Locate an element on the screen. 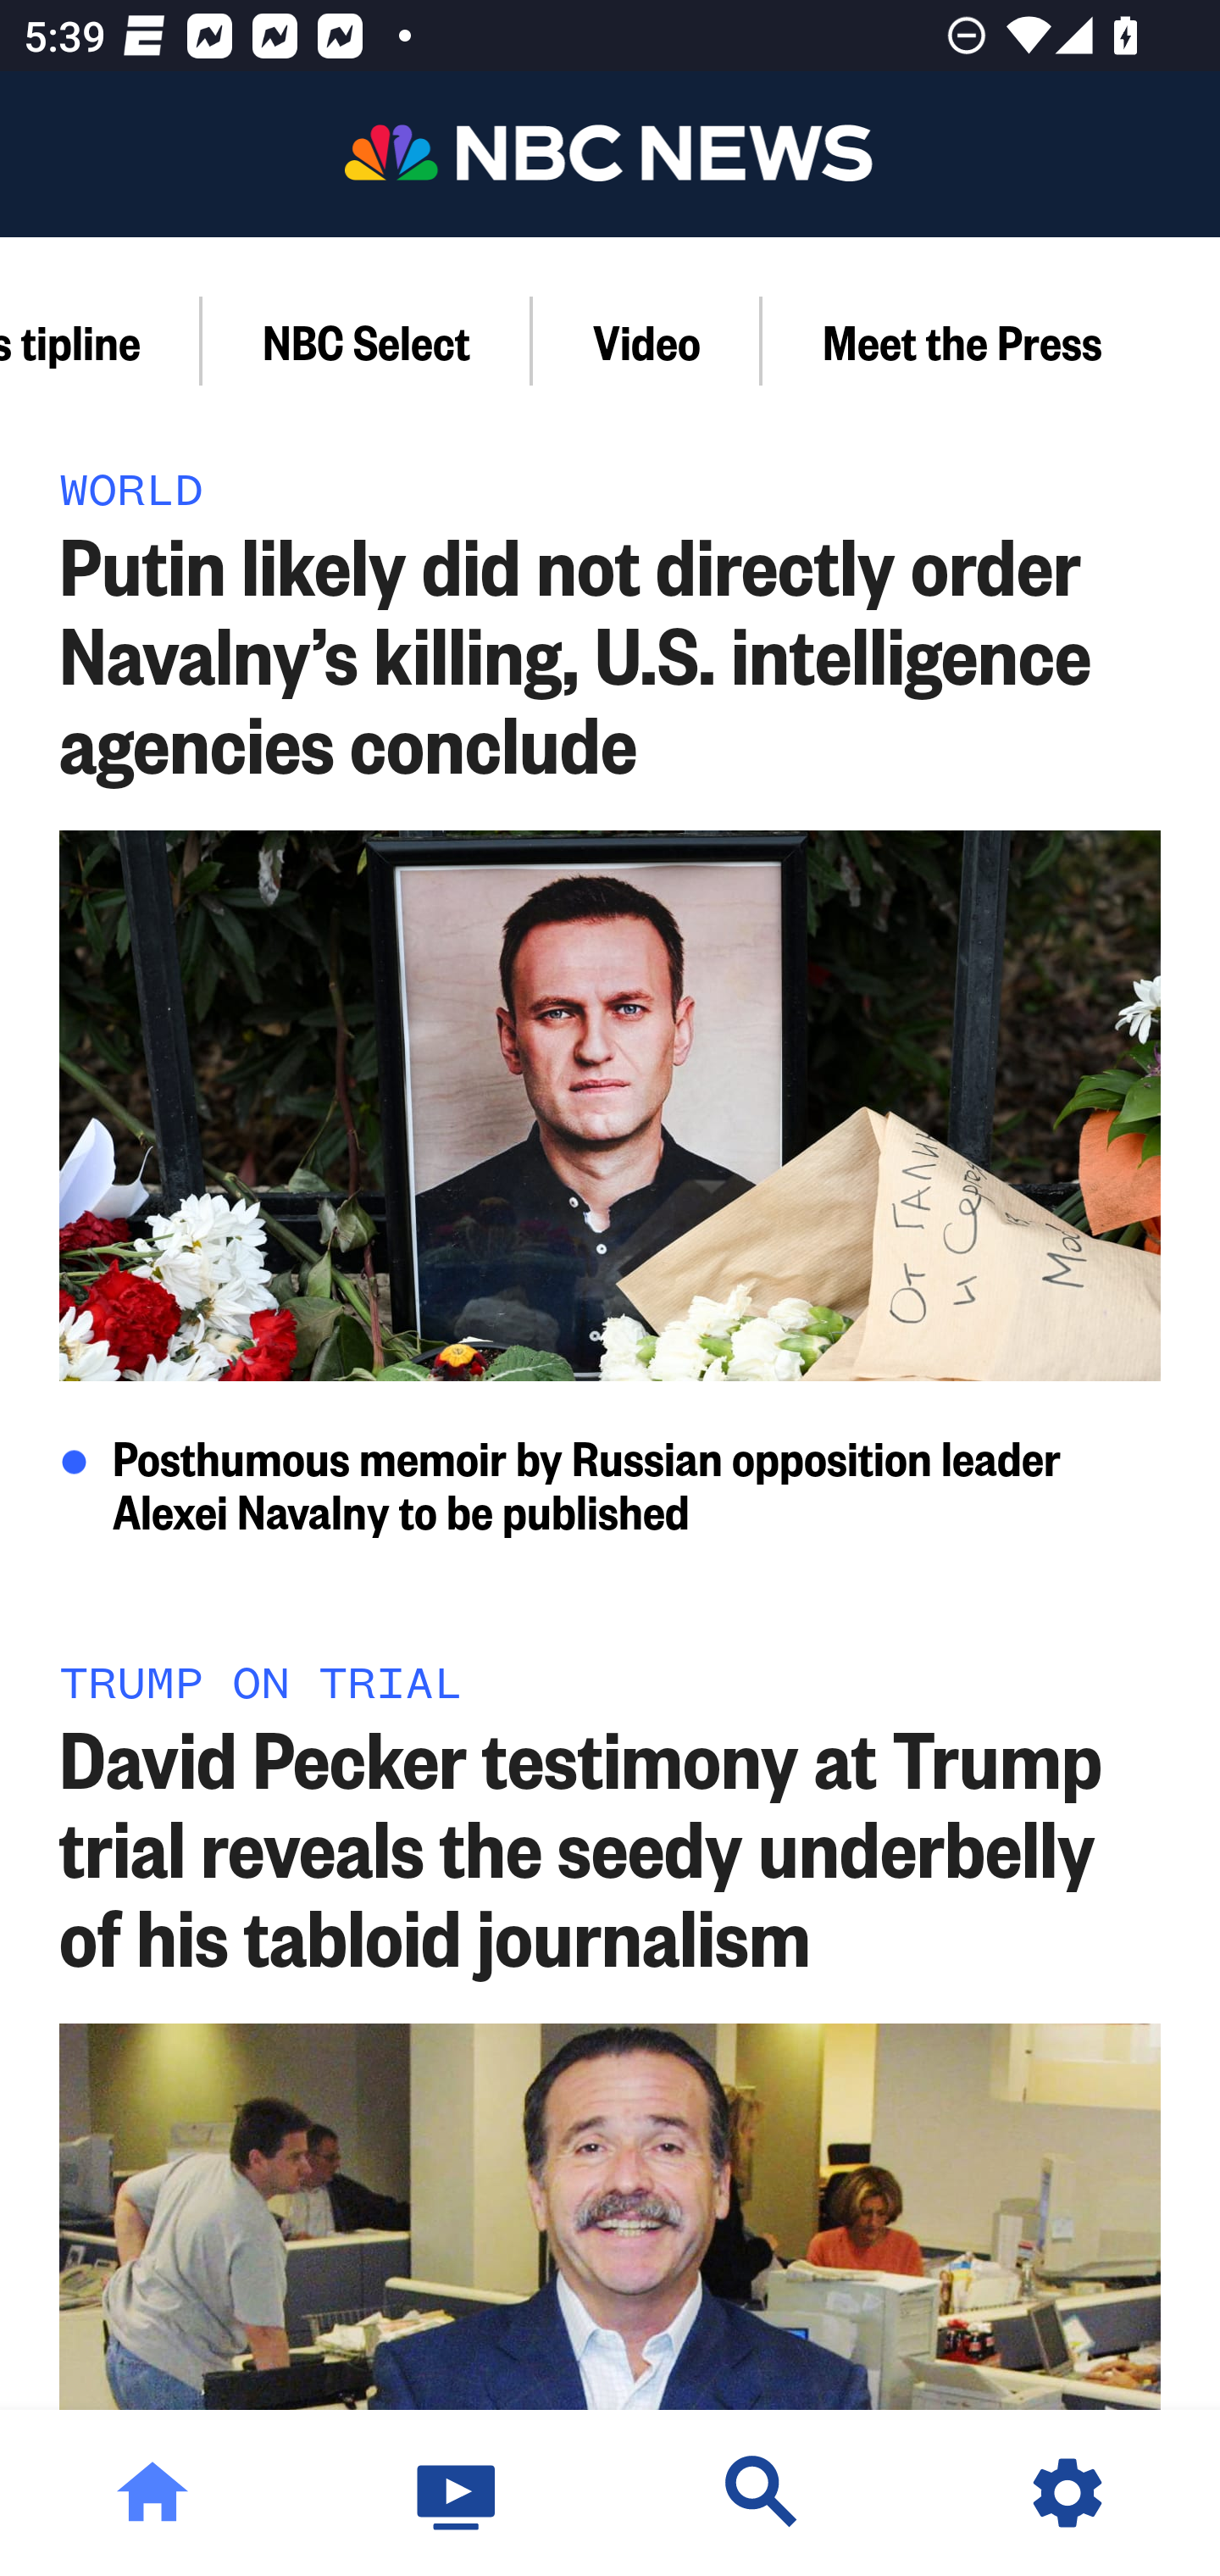 This screenshot has width=1220, height=2576. Video is located at coordinates (647, 341).